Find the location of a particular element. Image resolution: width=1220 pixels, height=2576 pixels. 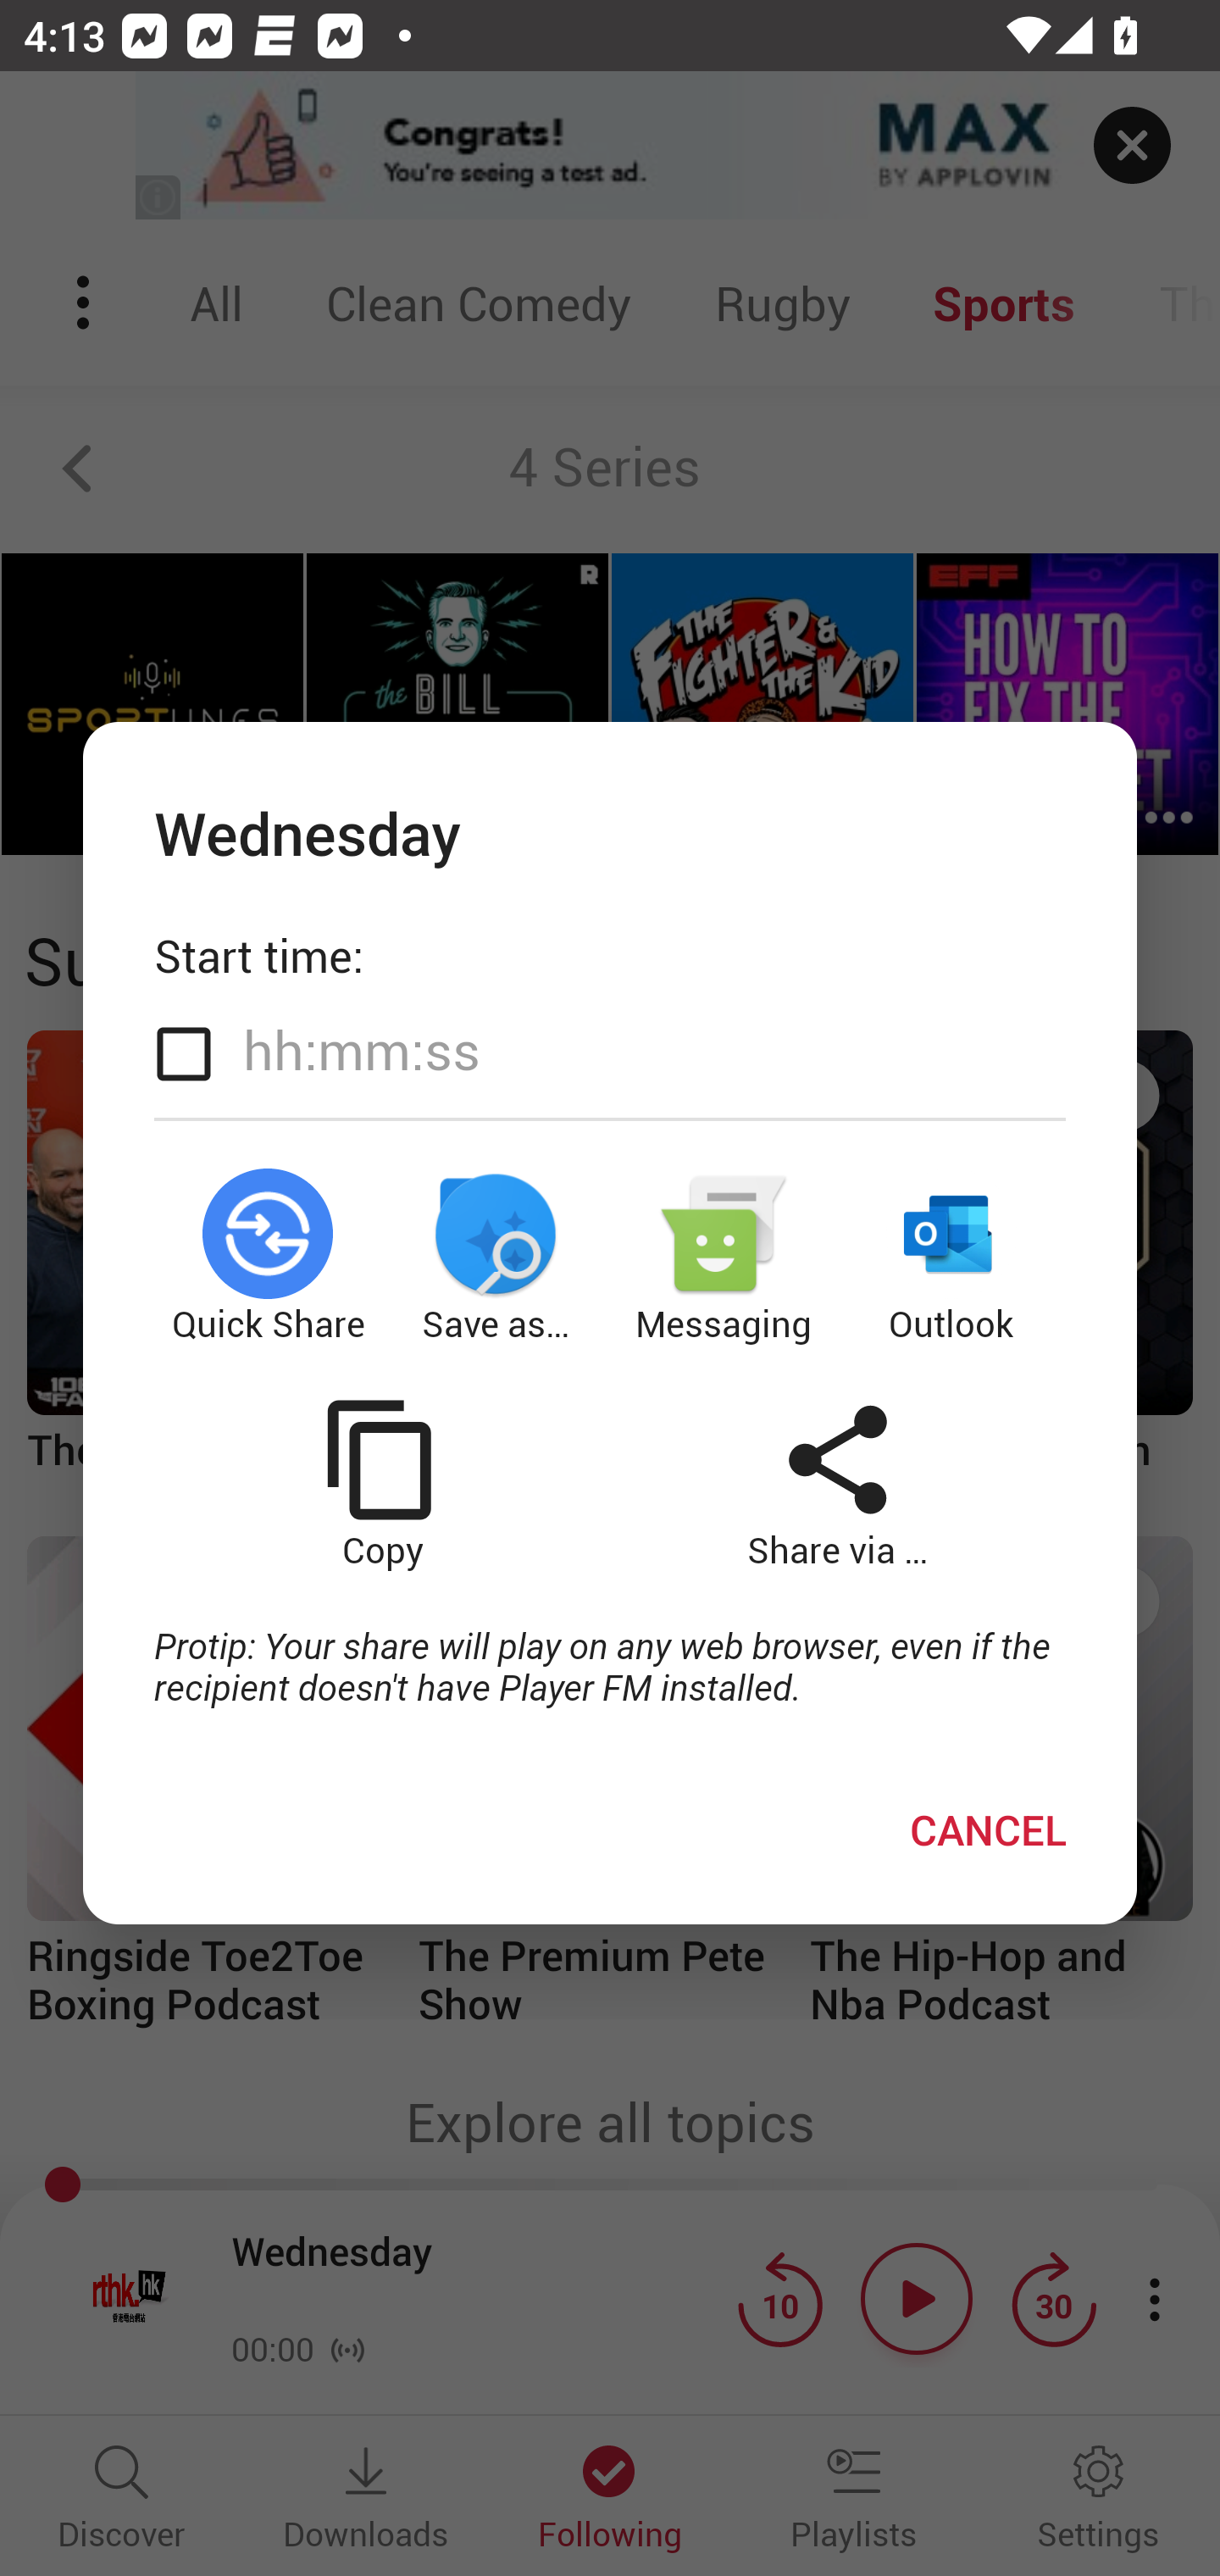

Save as… is located at coordinates (496, 1257).